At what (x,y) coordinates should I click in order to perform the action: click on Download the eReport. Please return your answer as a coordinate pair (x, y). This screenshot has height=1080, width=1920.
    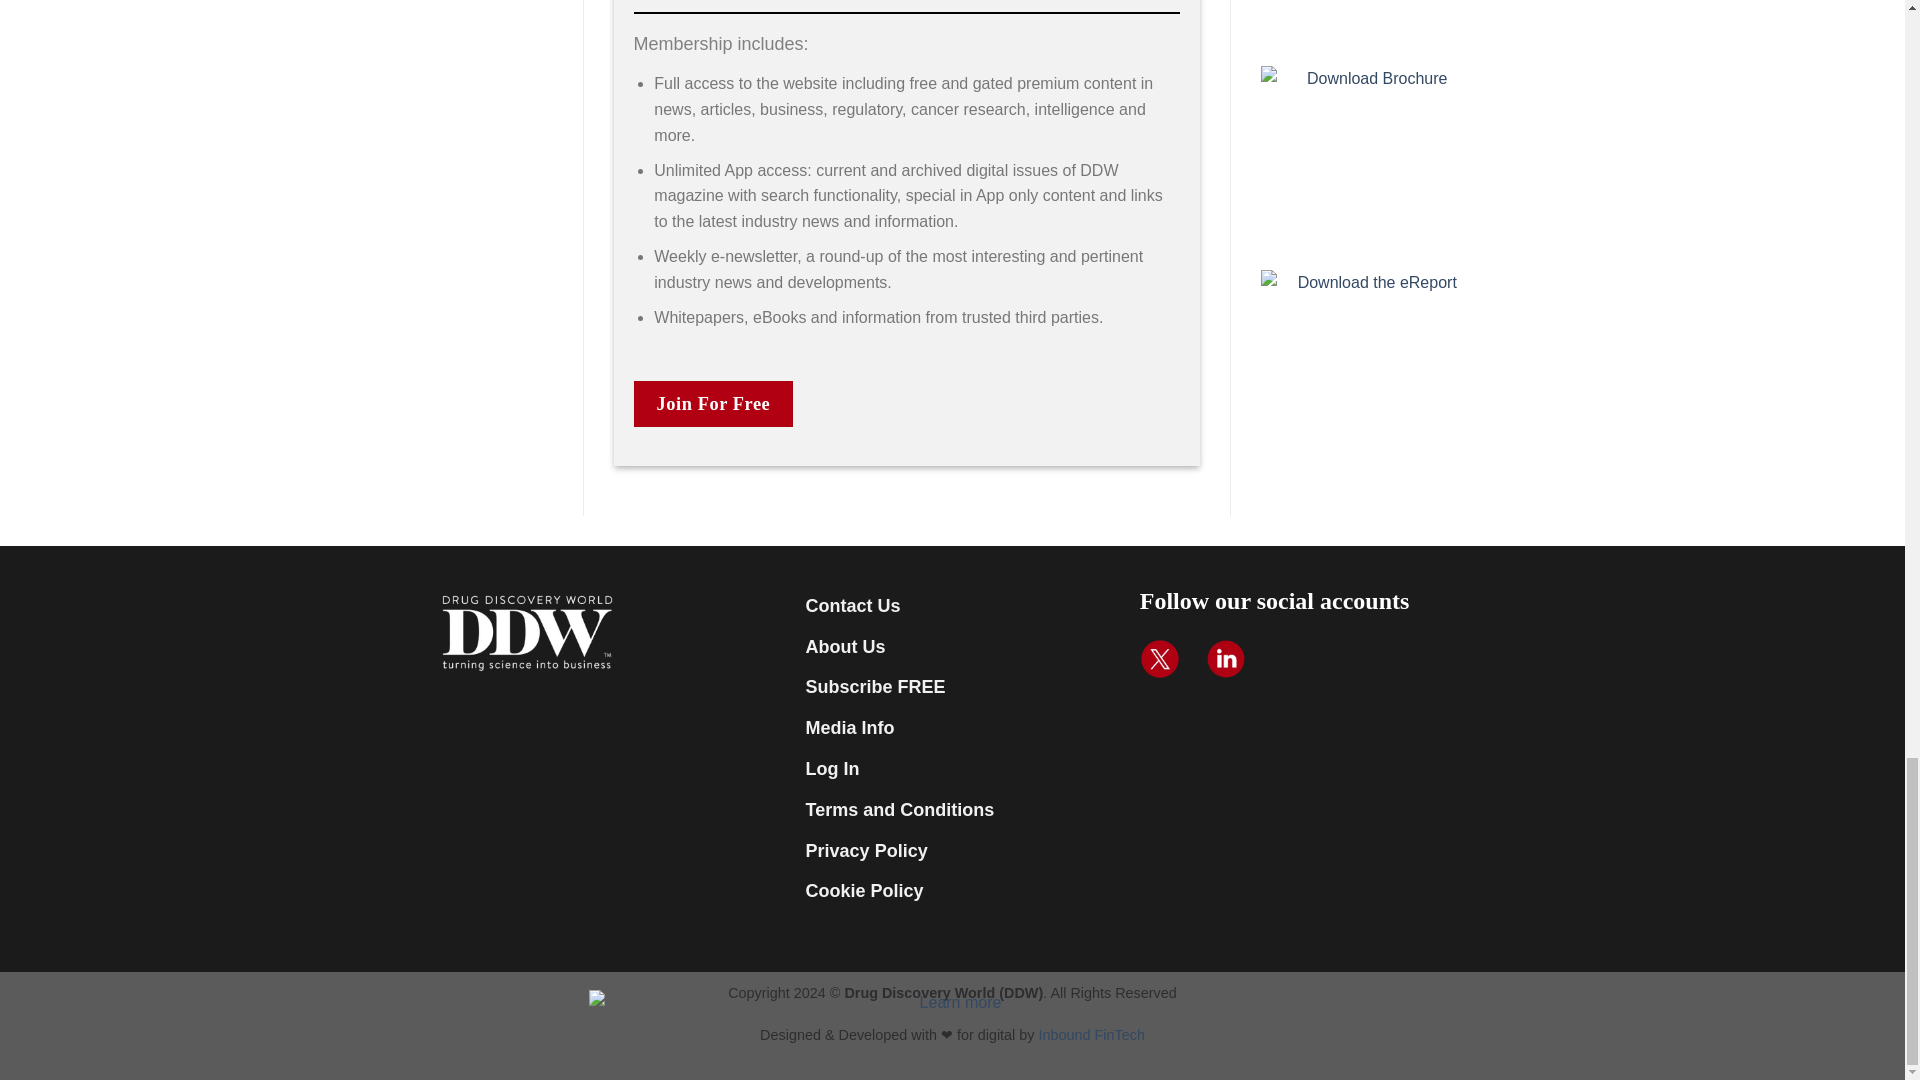
    Looking at the image, I should click on (1370, 360).